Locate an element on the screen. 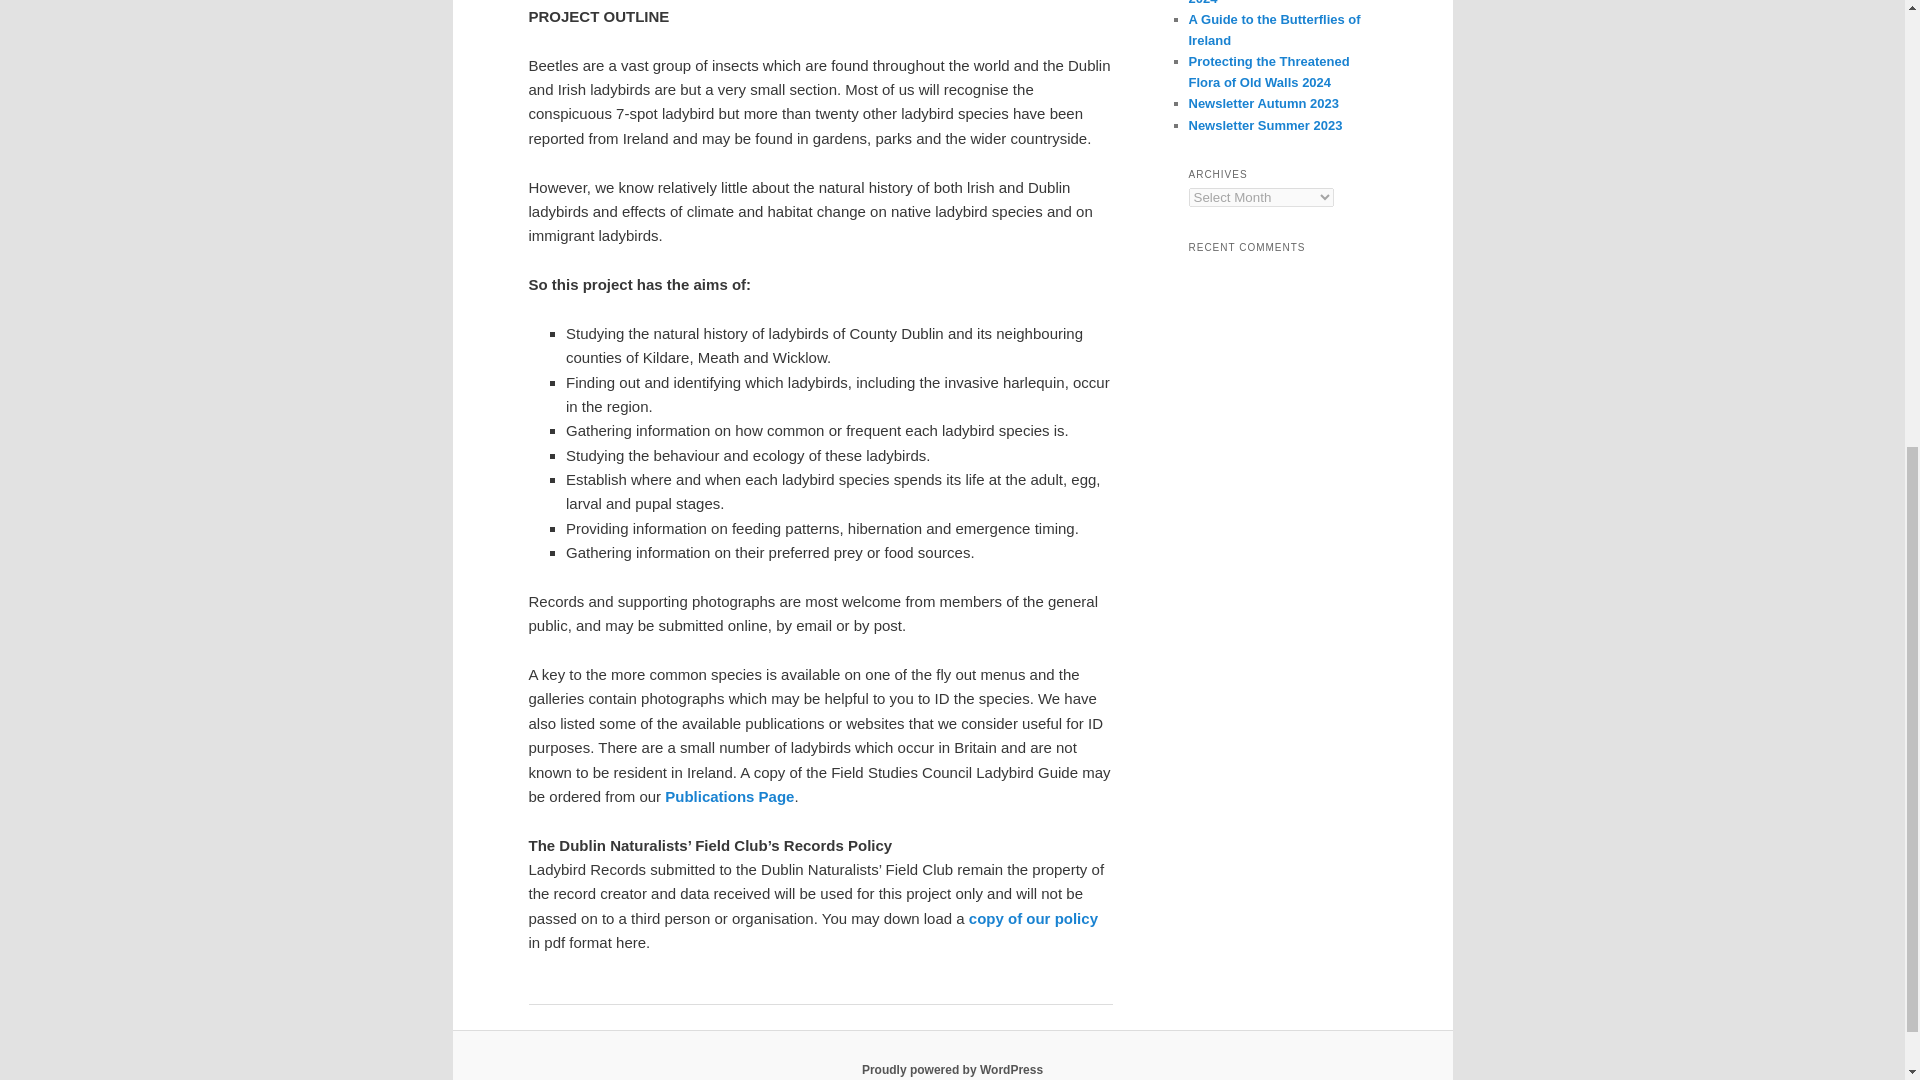 This screenshot has height=1080, width=1920. Semantic Personal Publishing Platform is located at coordinates (952, 1069).